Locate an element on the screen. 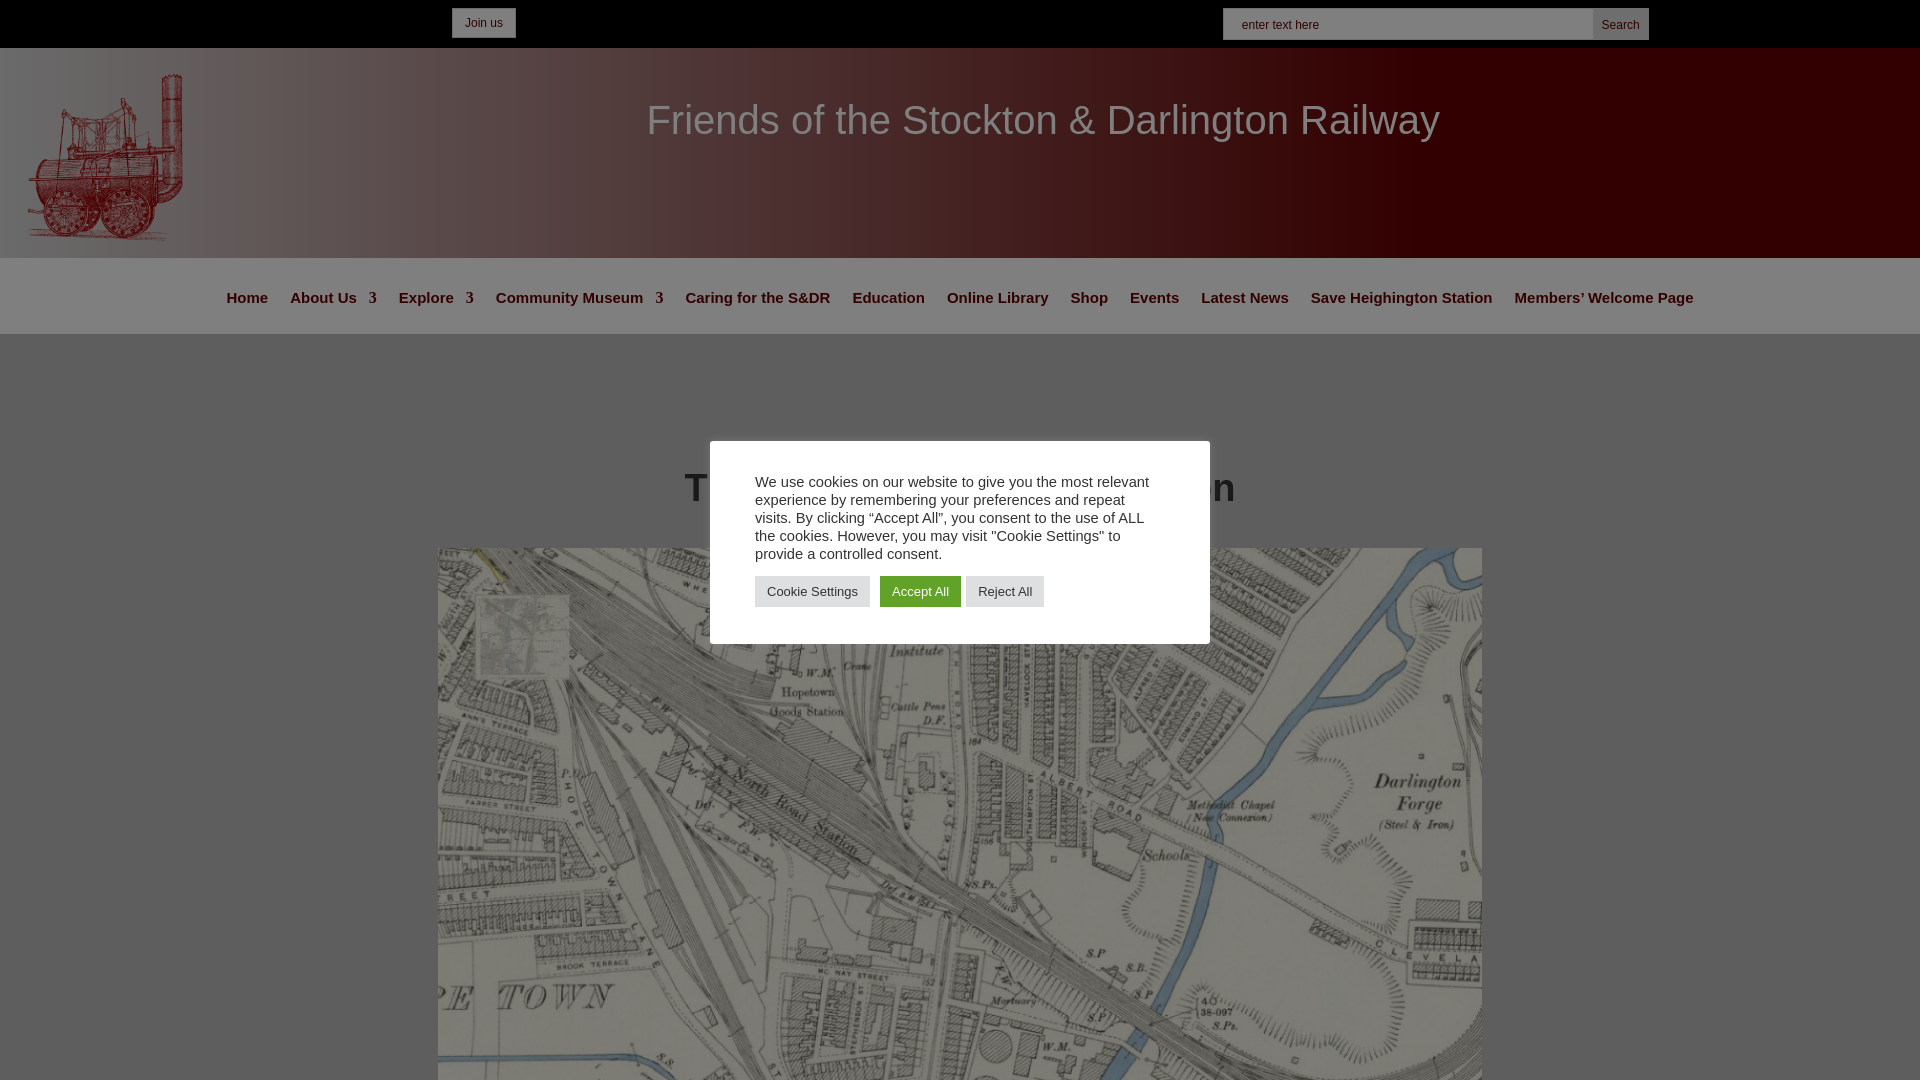 This screenshot has height=1080, width=1920. About Us is located at coordinates (332, 312).